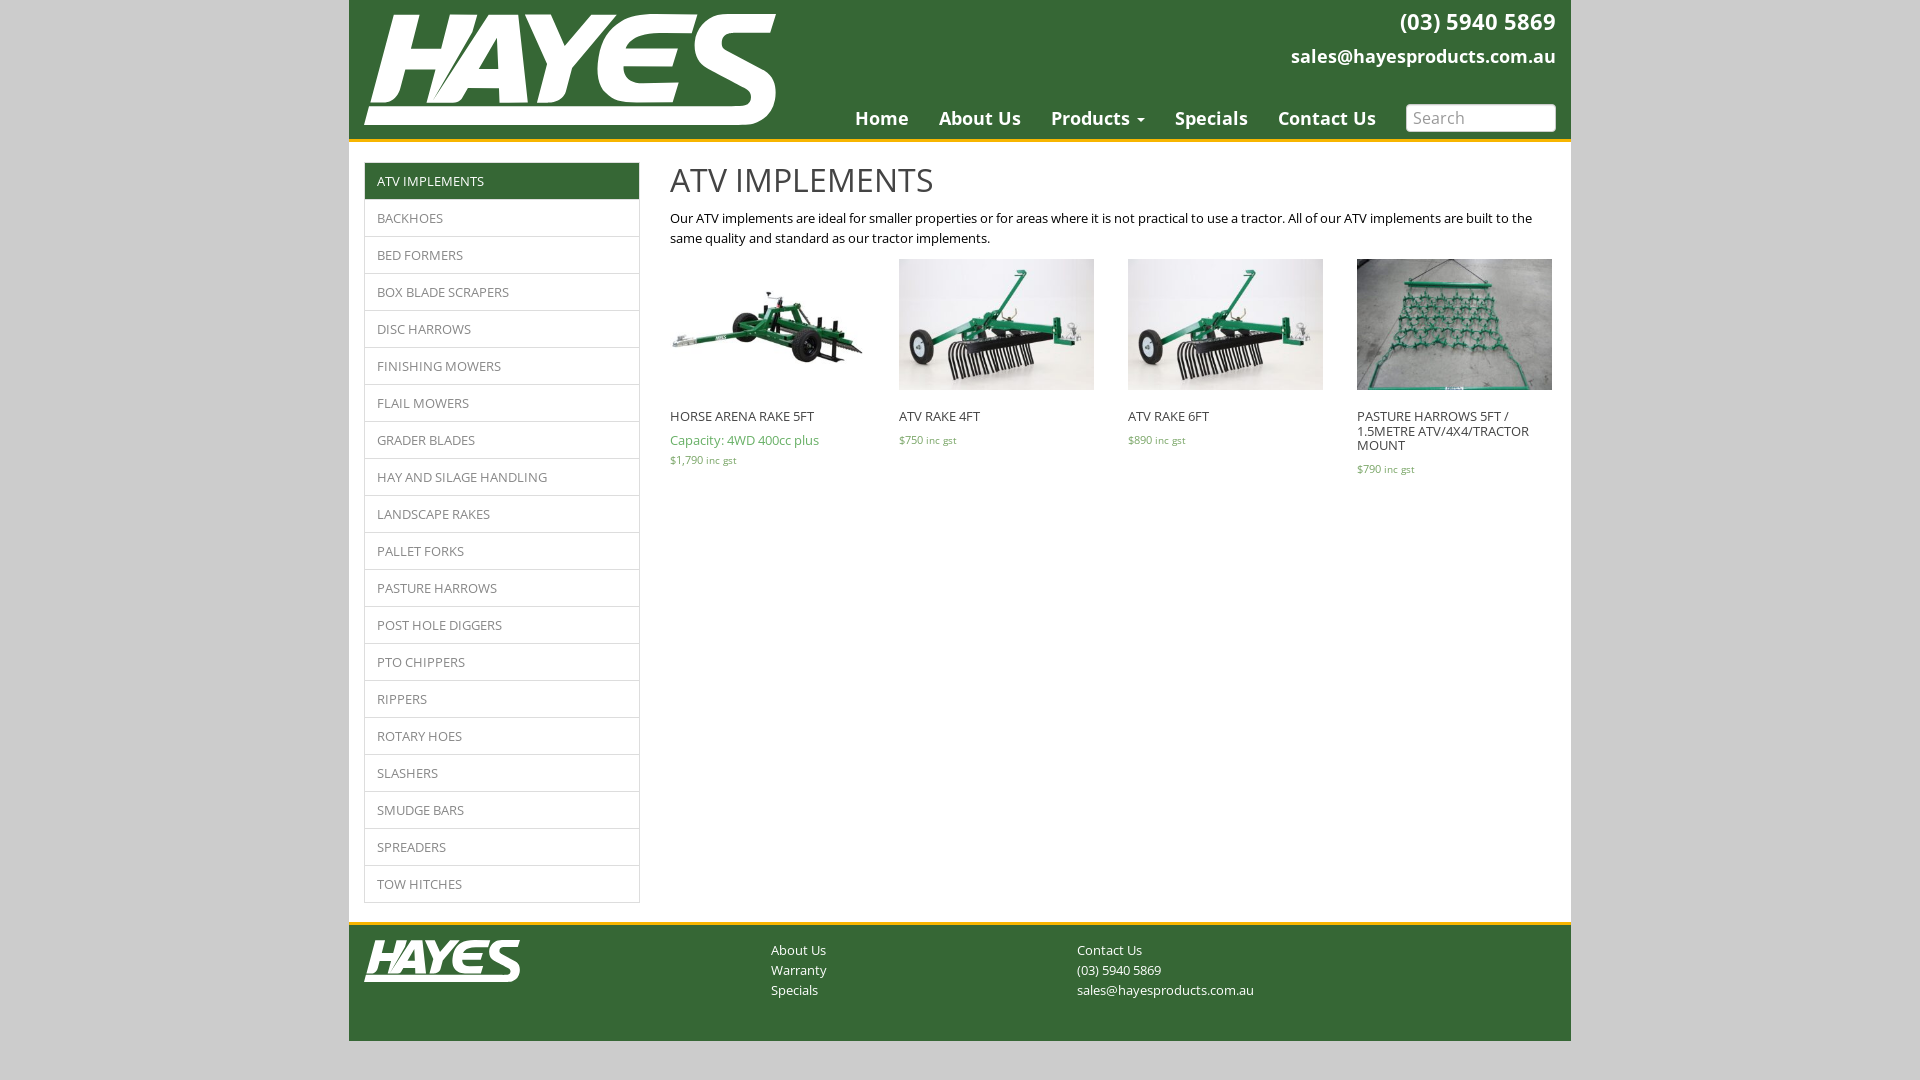  Describe the element at coordinates (502, 736) in the screenshot. I see `ROTARY HOES` at that location.